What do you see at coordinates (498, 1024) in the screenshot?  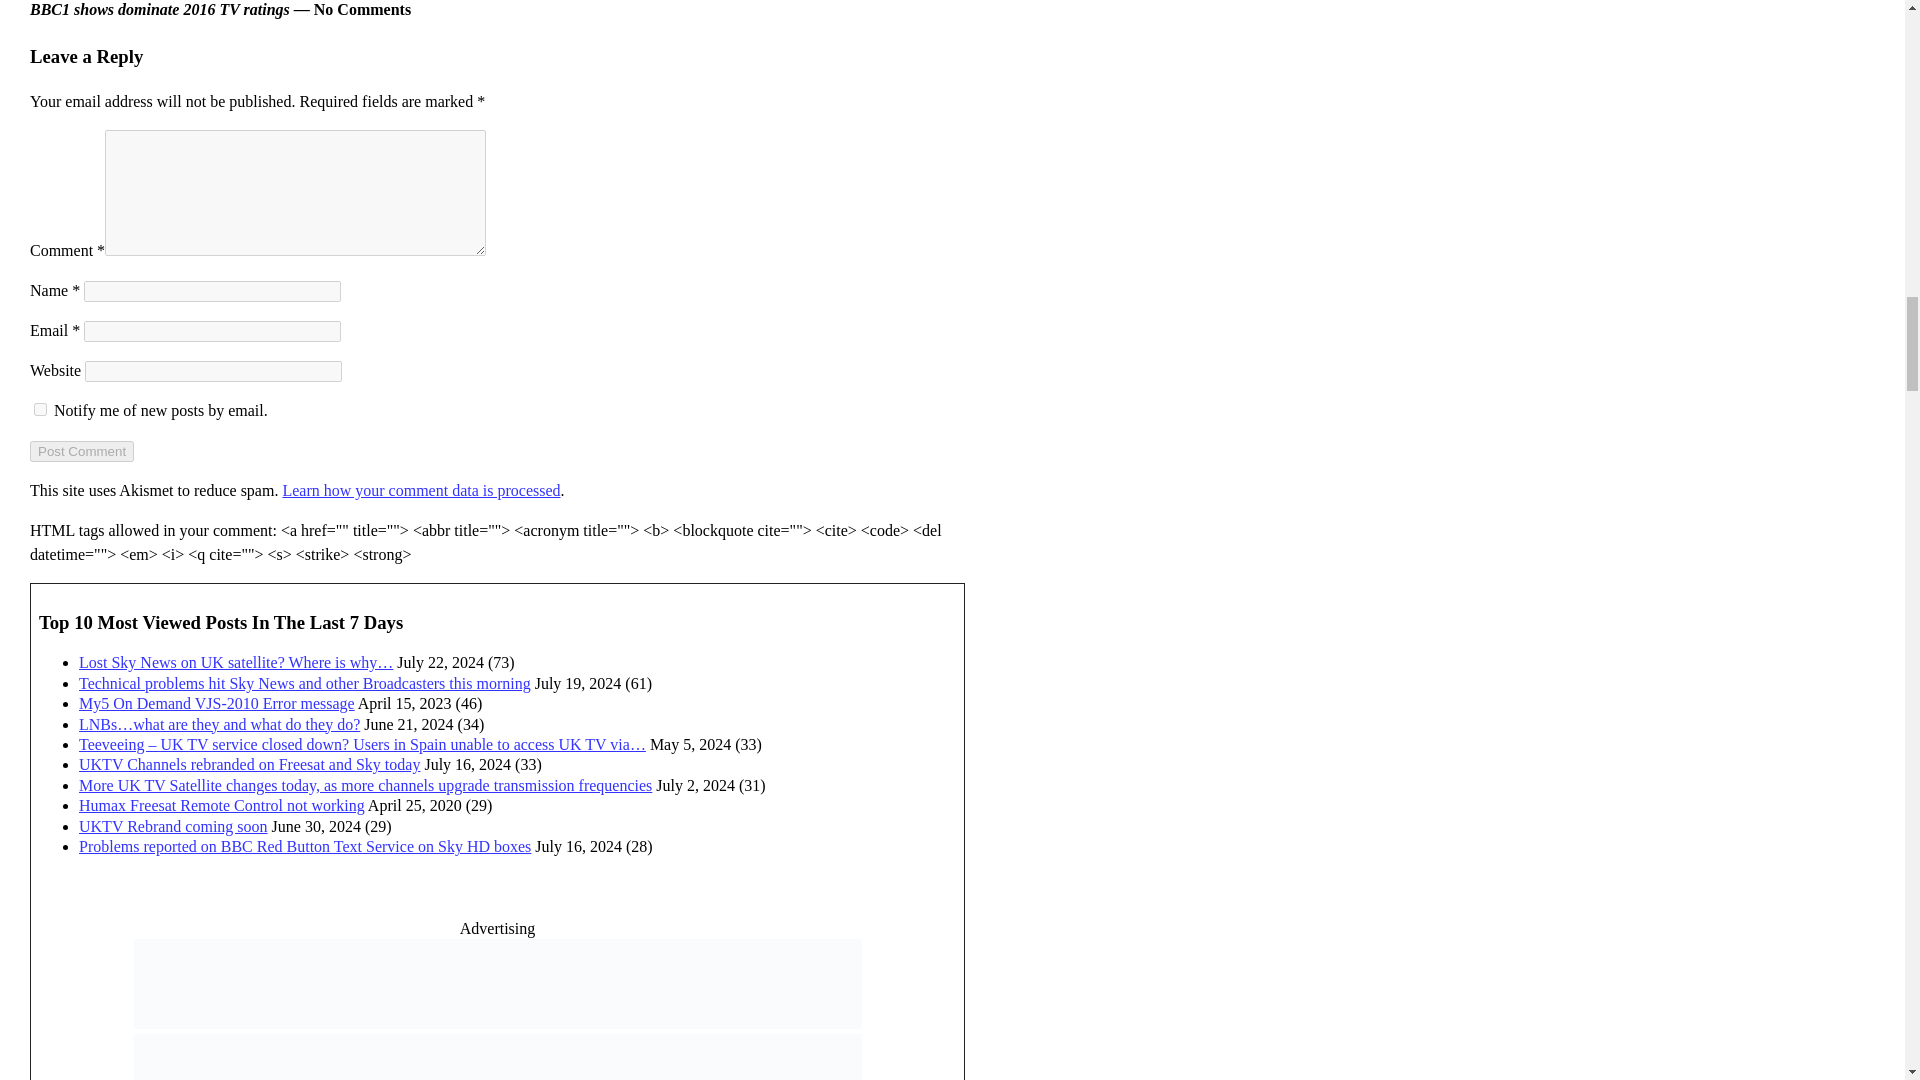 I see `Smart DNS Proxy Services` at bounding box center [498, 1024].